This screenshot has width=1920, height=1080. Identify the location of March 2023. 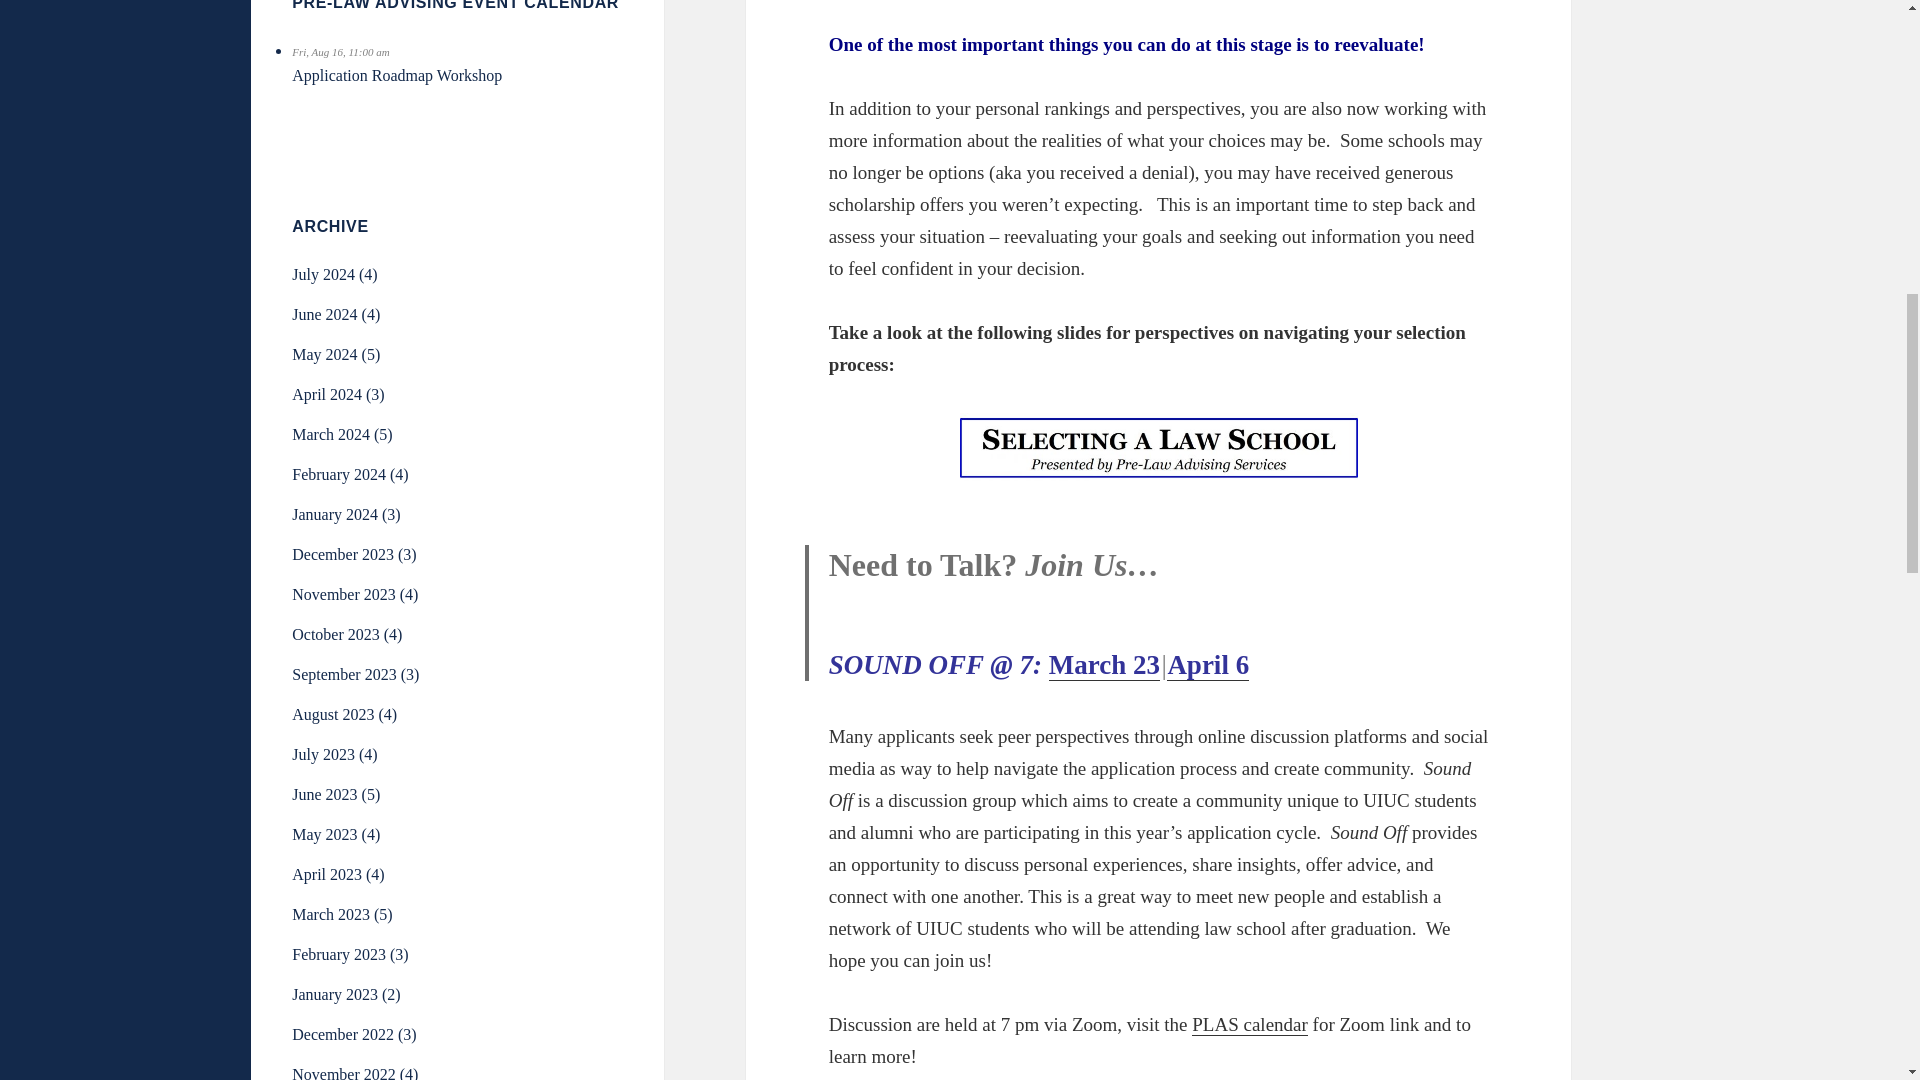
(330, 914).